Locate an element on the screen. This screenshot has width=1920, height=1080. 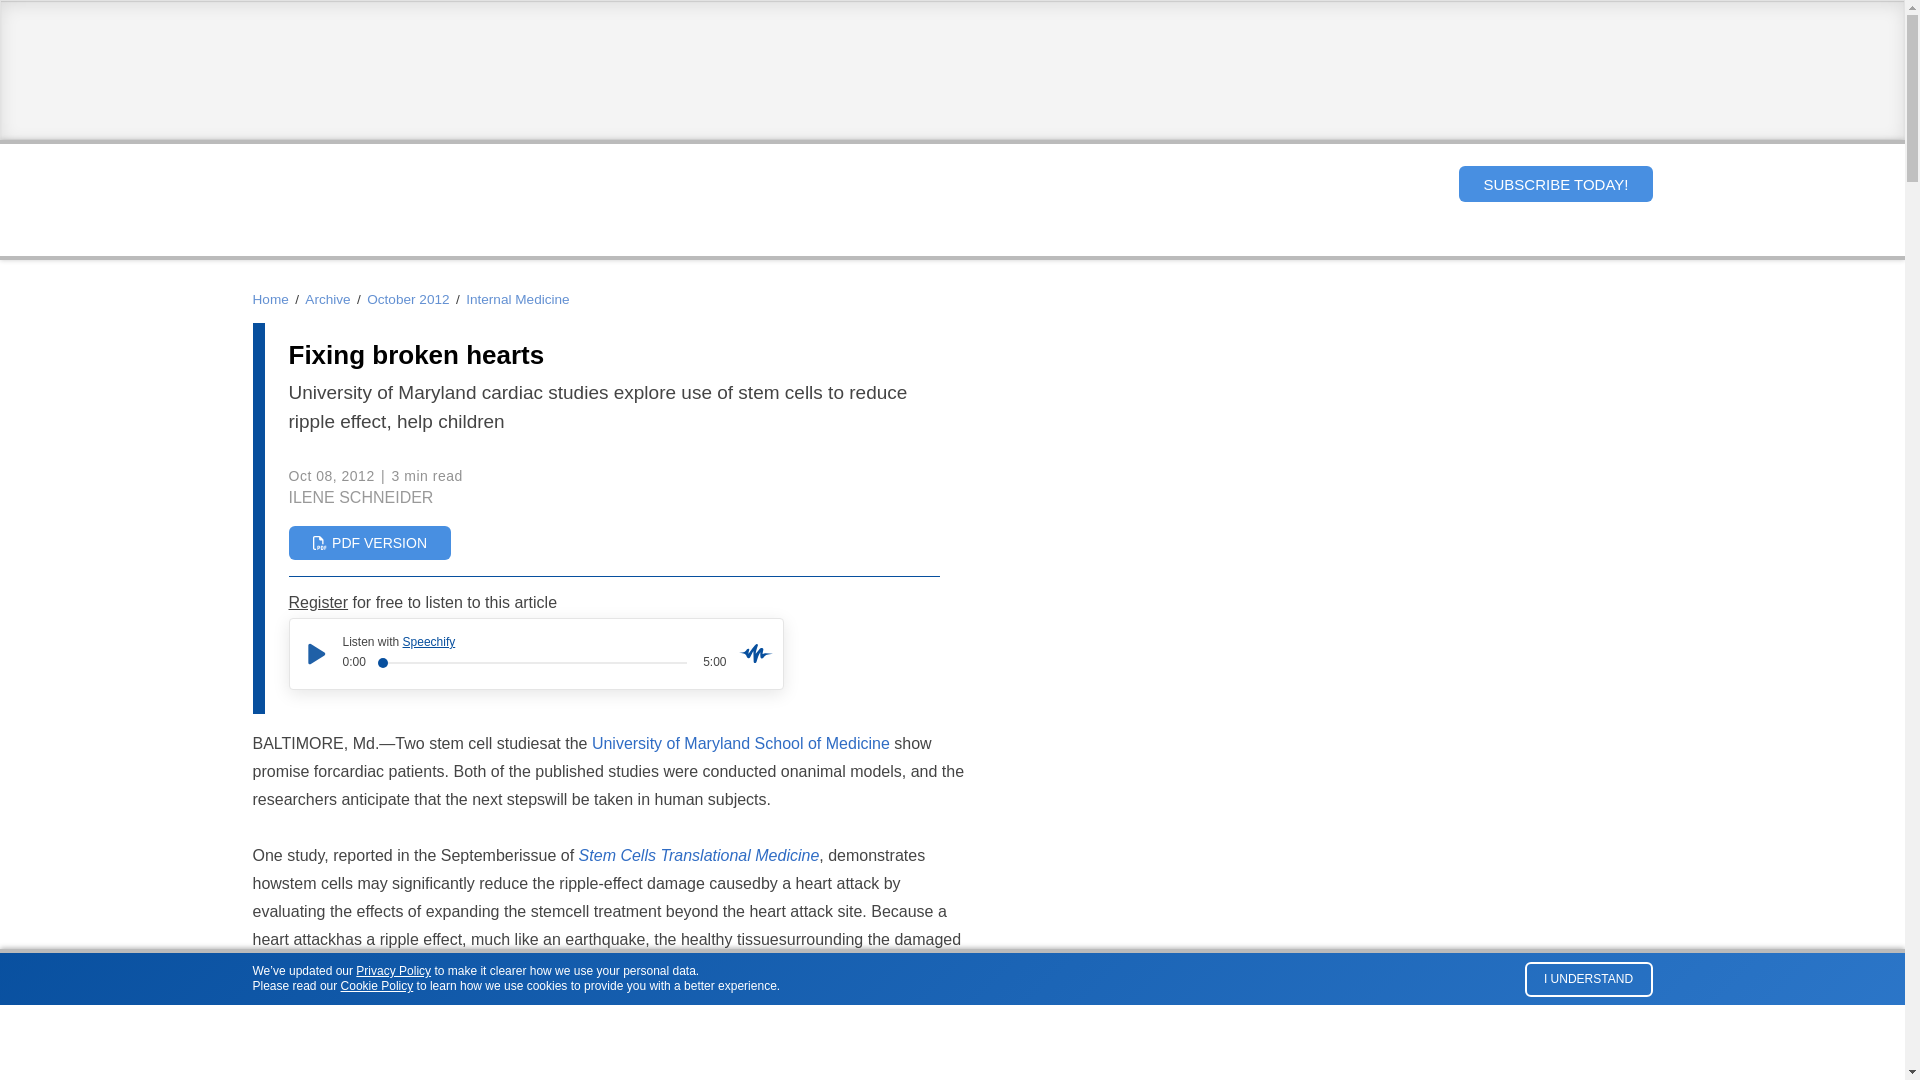
DISEASE FOCUS is located at coordinates (878, 237).